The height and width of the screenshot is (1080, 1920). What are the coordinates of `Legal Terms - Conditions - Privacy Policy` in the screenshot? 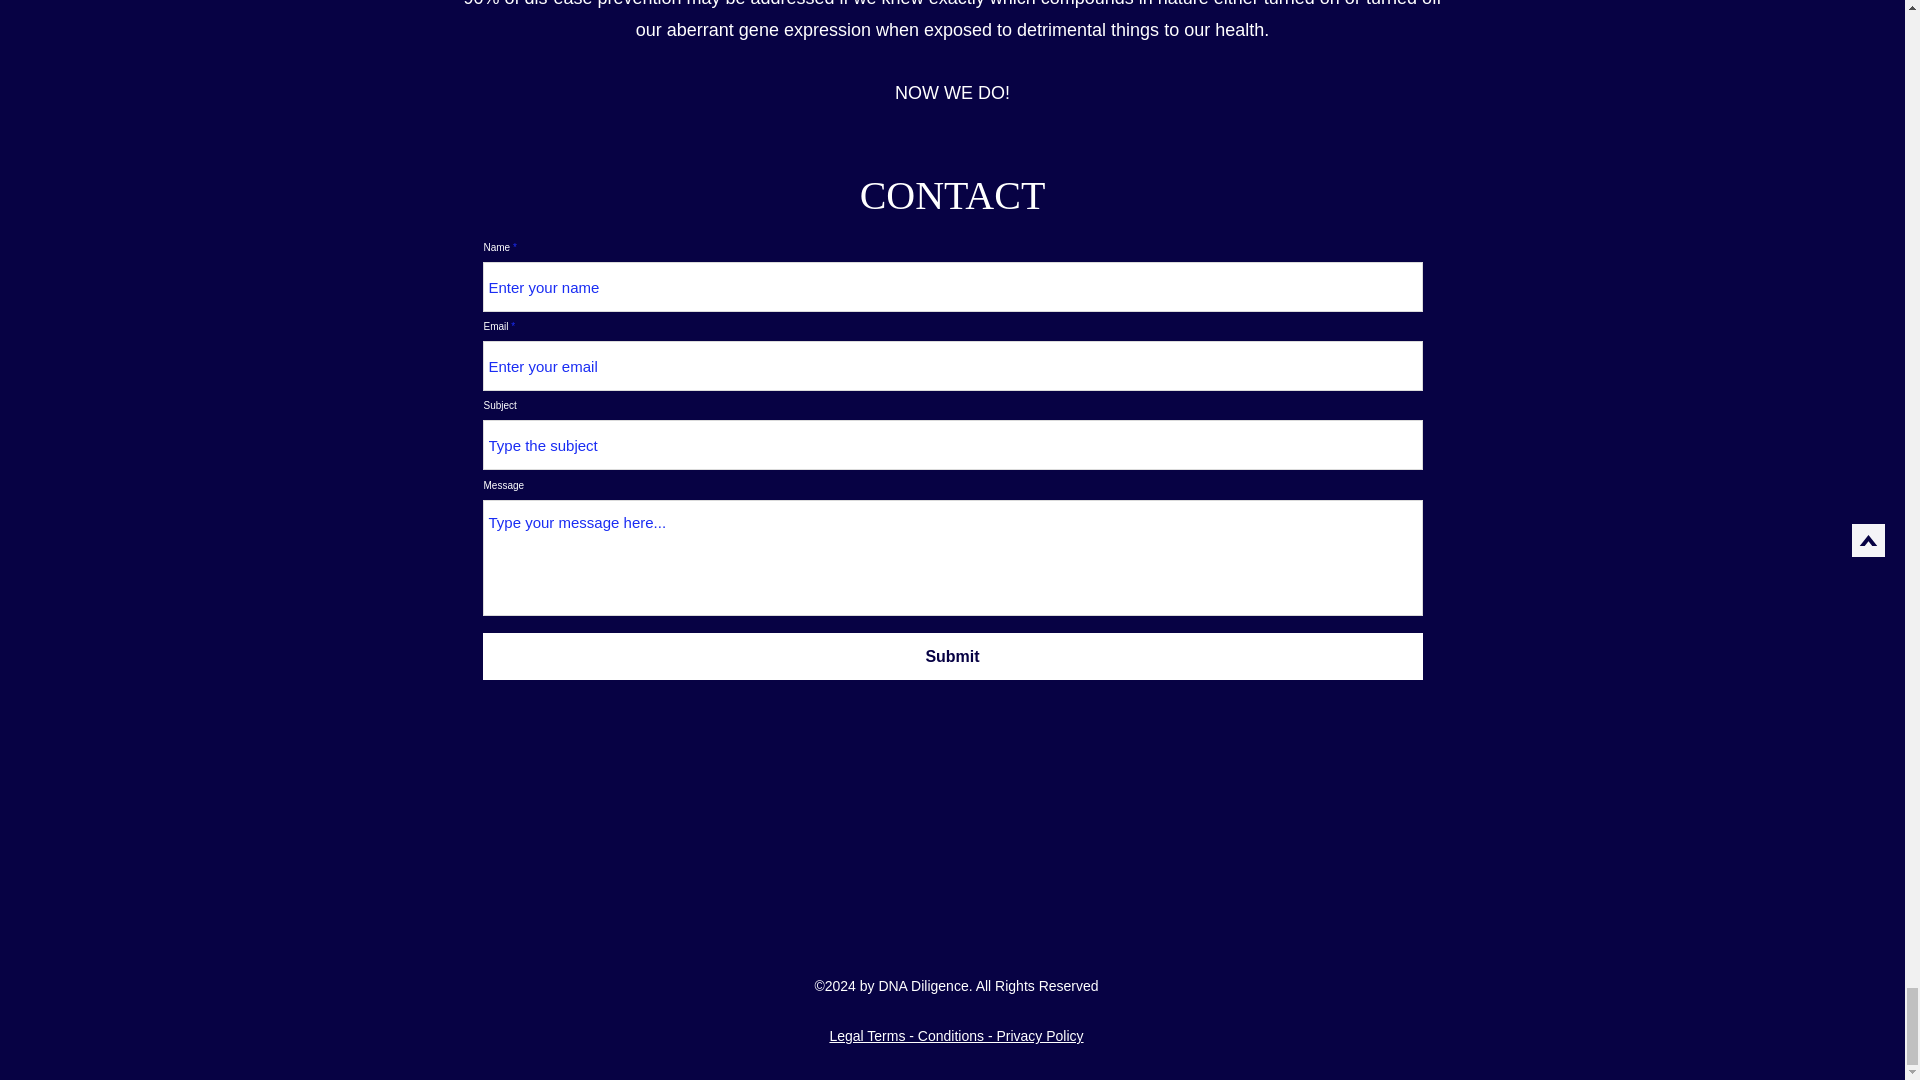 It's located at (956, 1036).